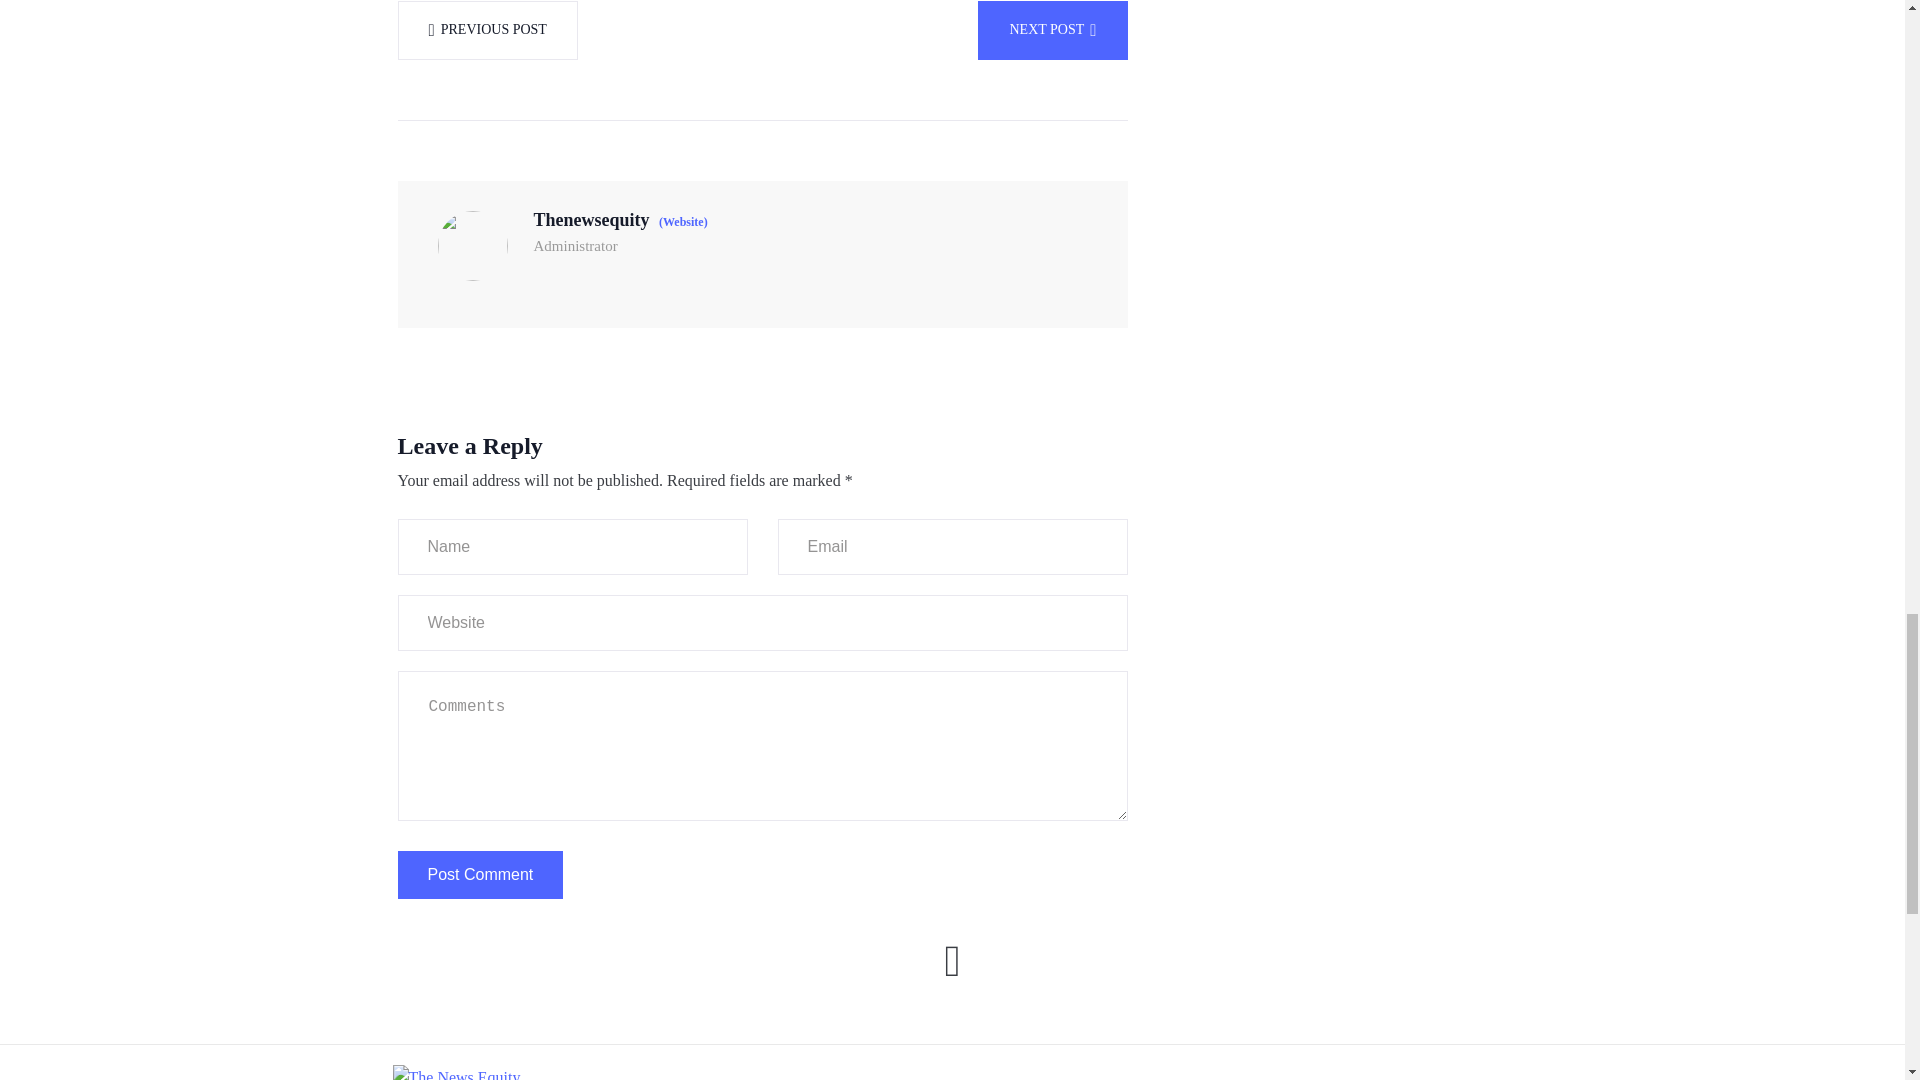  I want to click on Post Comment, so click(480, 873).